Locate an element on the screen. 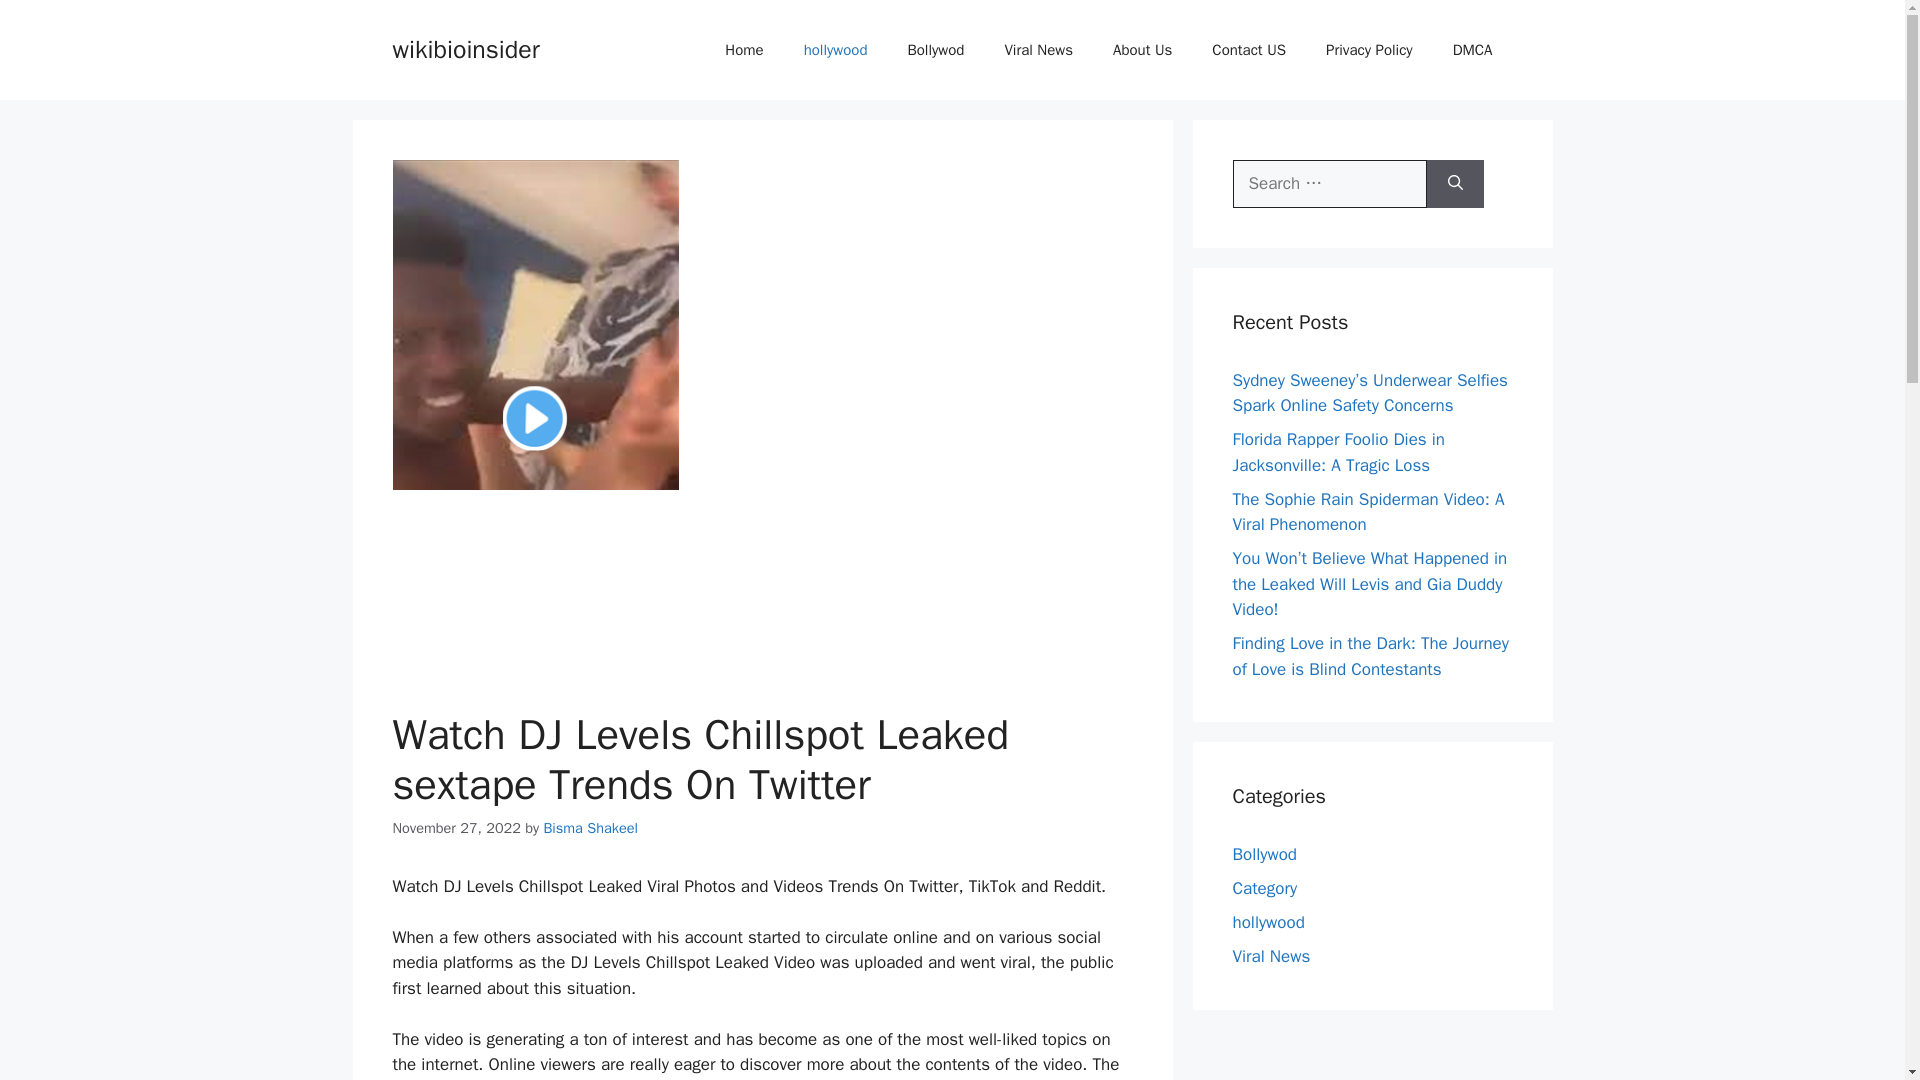 The width and height of the screenshot is (1920, 1080). hollywood is located at coordinates (1268, 922).